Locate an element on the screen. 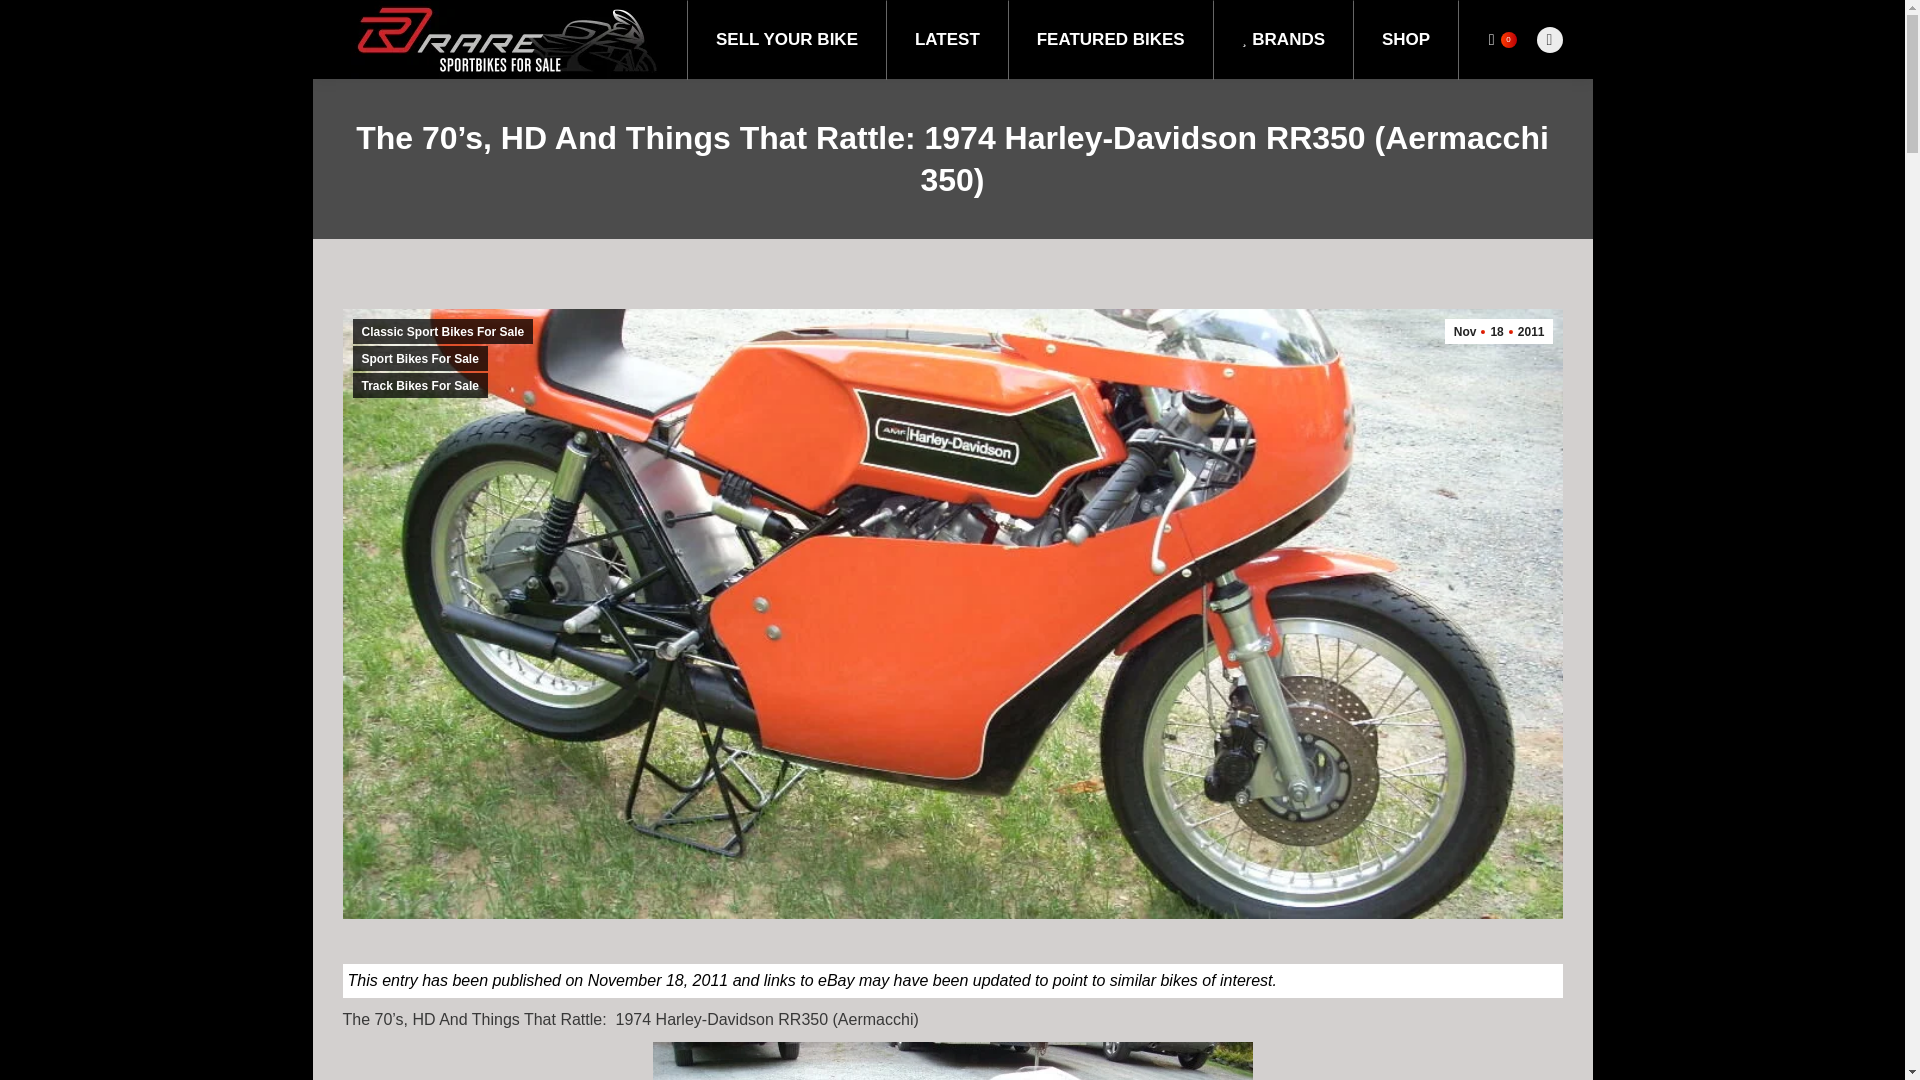 The image size is (1920, 1080). BRANDS is located at coordinates (1283, 39).